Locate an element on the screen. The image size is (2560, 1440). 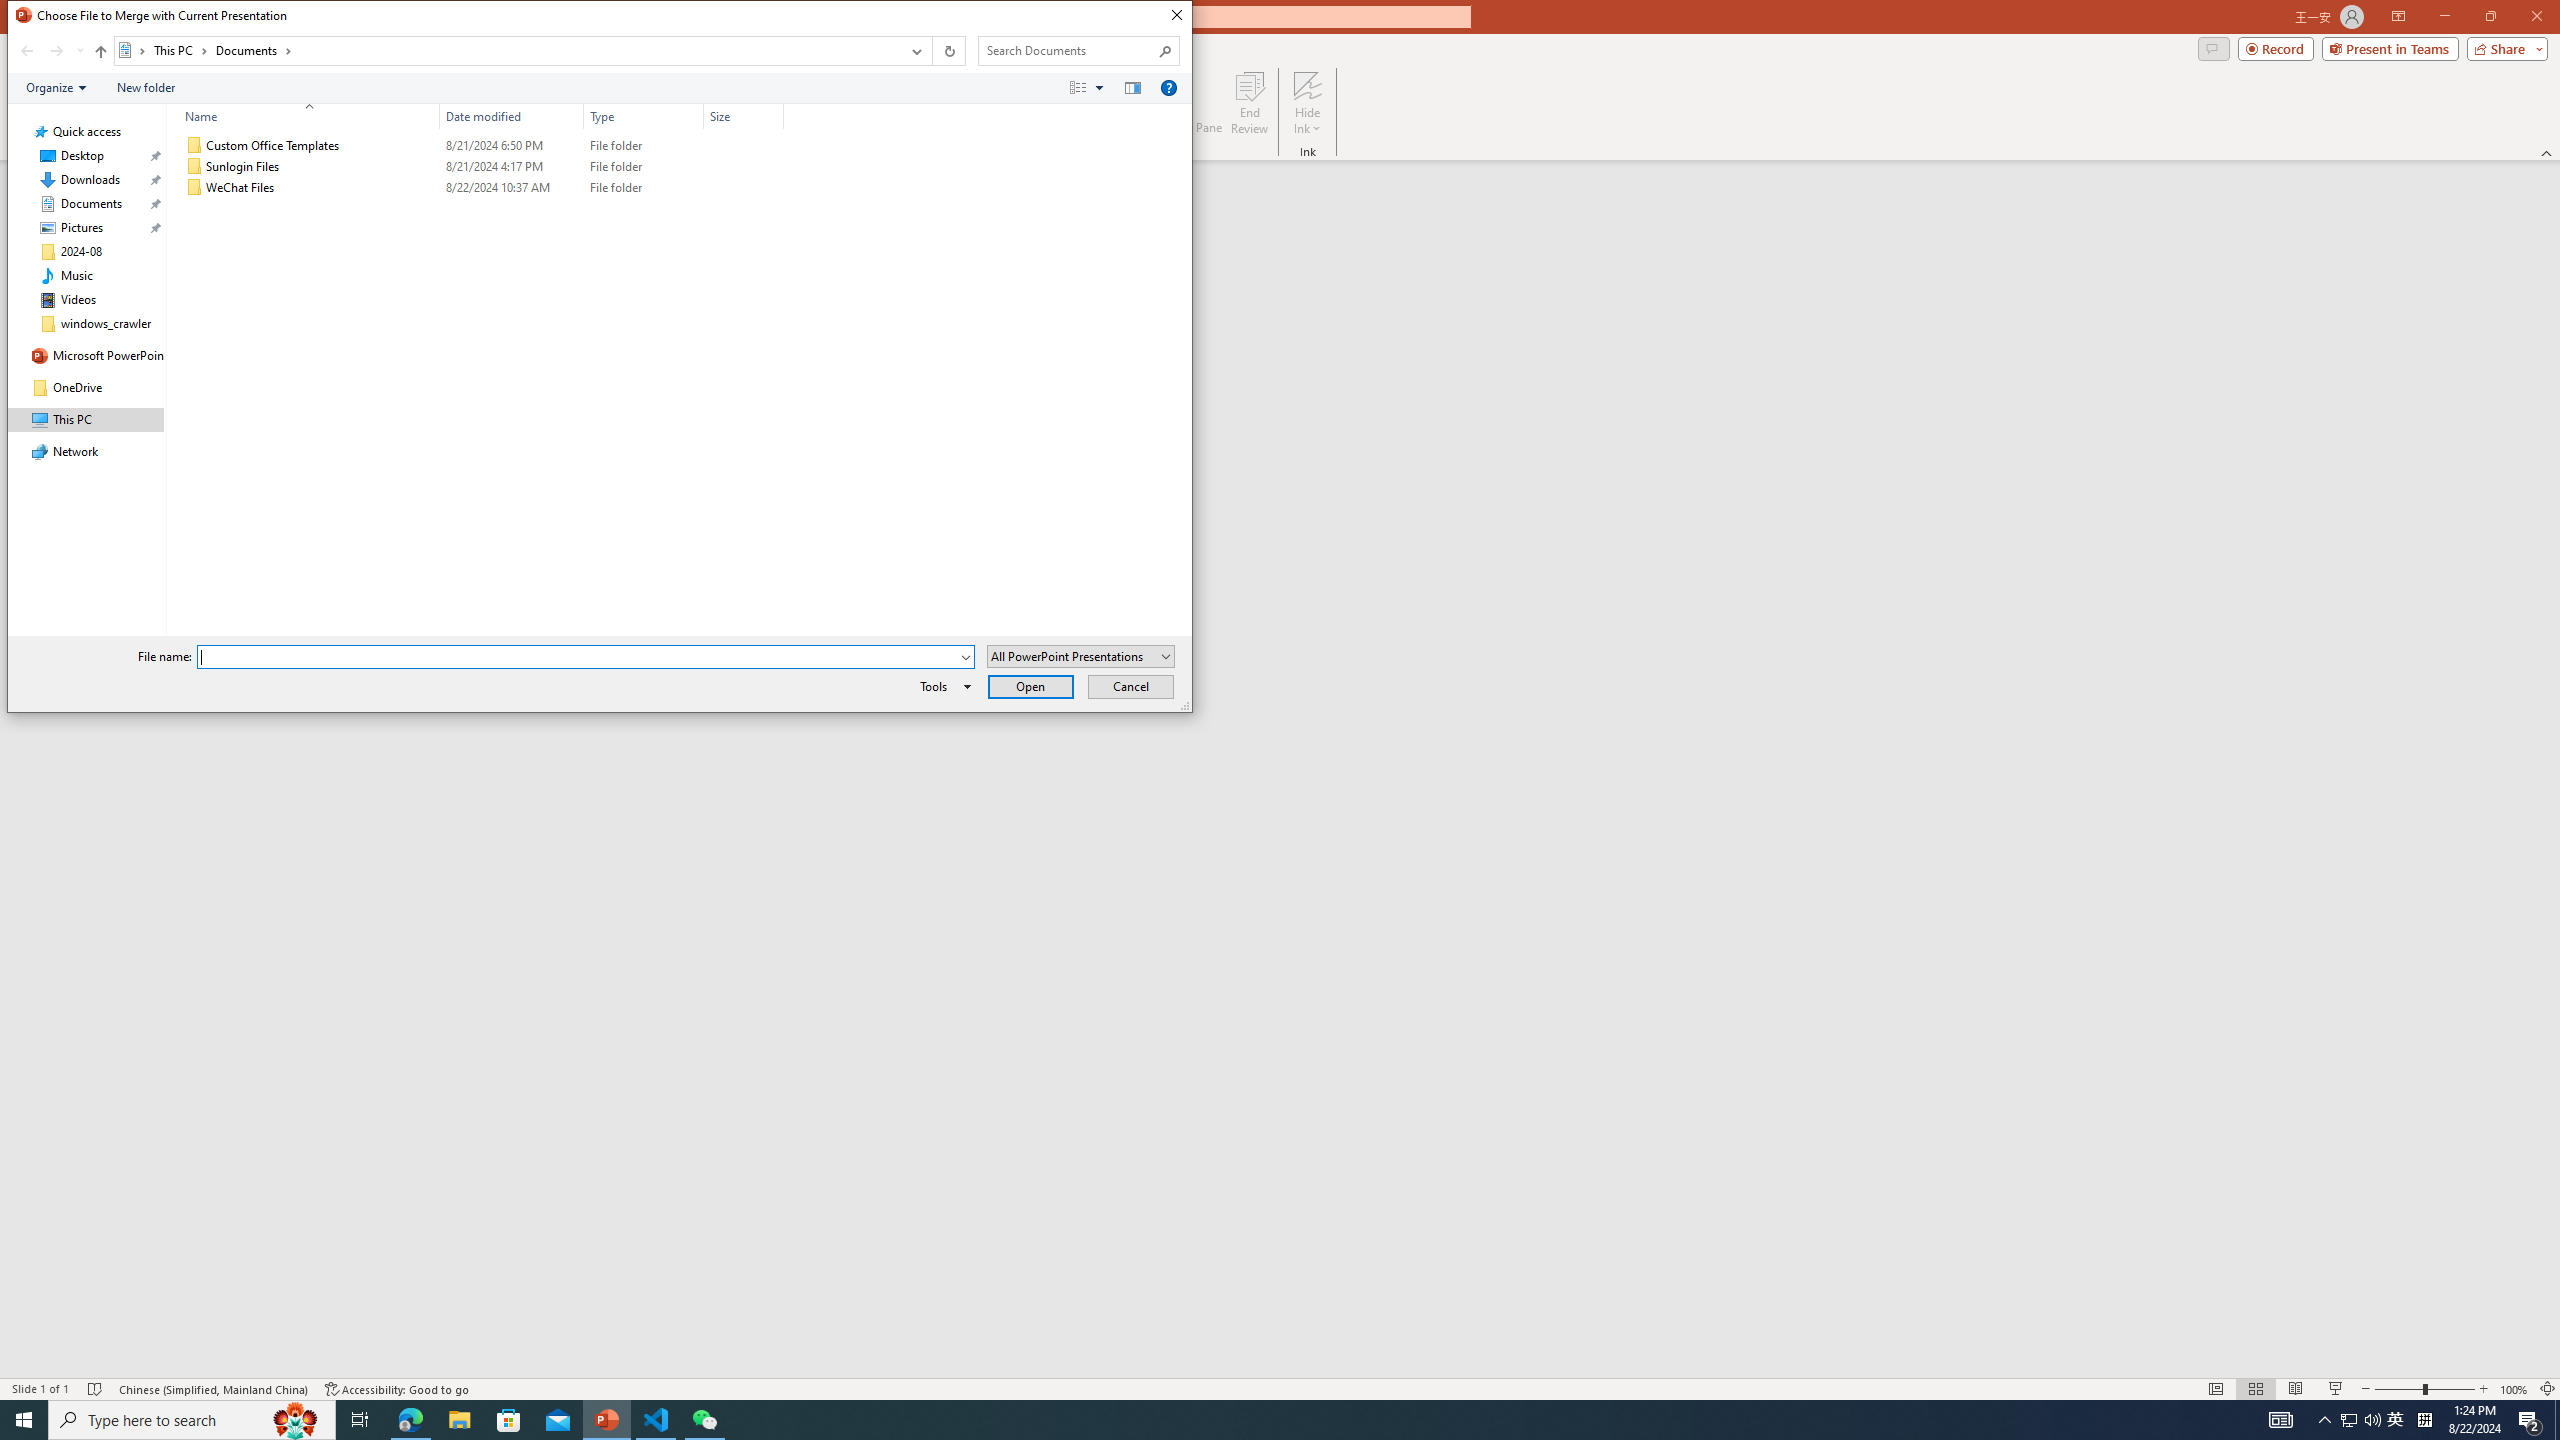
Command Module is located at coordinates (600, 88).